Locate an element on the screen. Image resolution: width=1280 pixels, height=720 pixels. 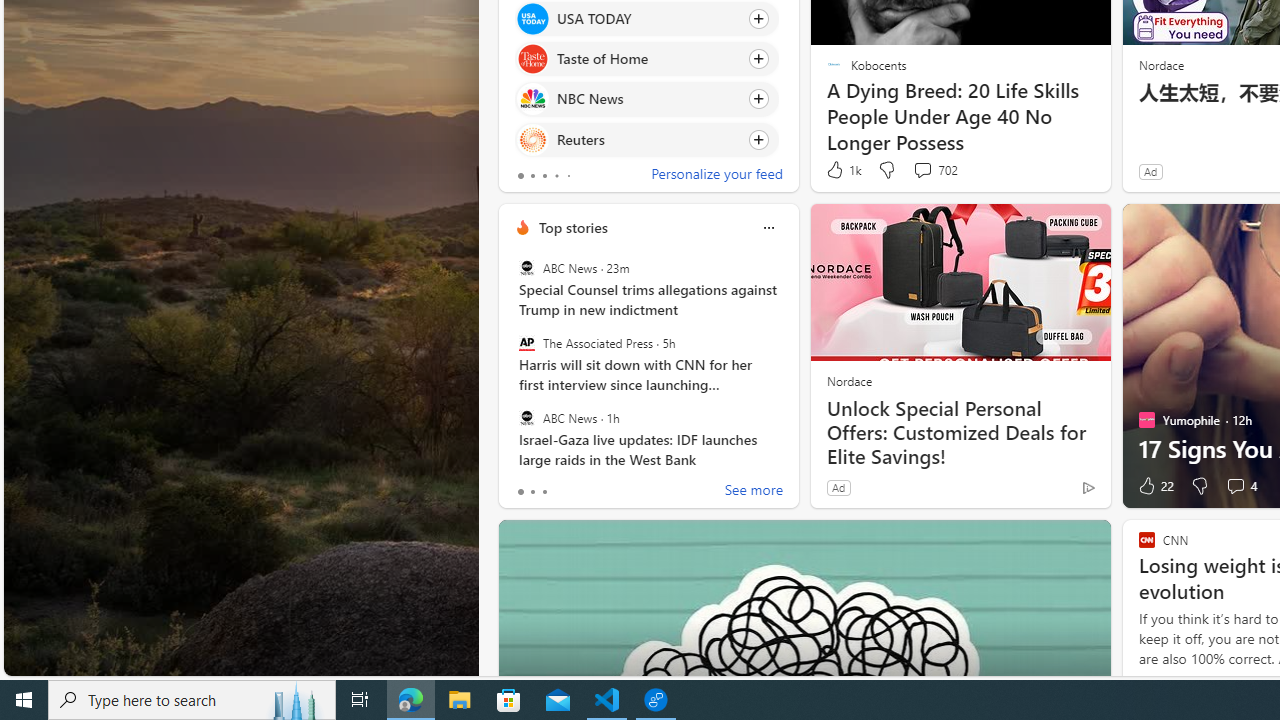
ABC News is located at coordinates (526, 417).